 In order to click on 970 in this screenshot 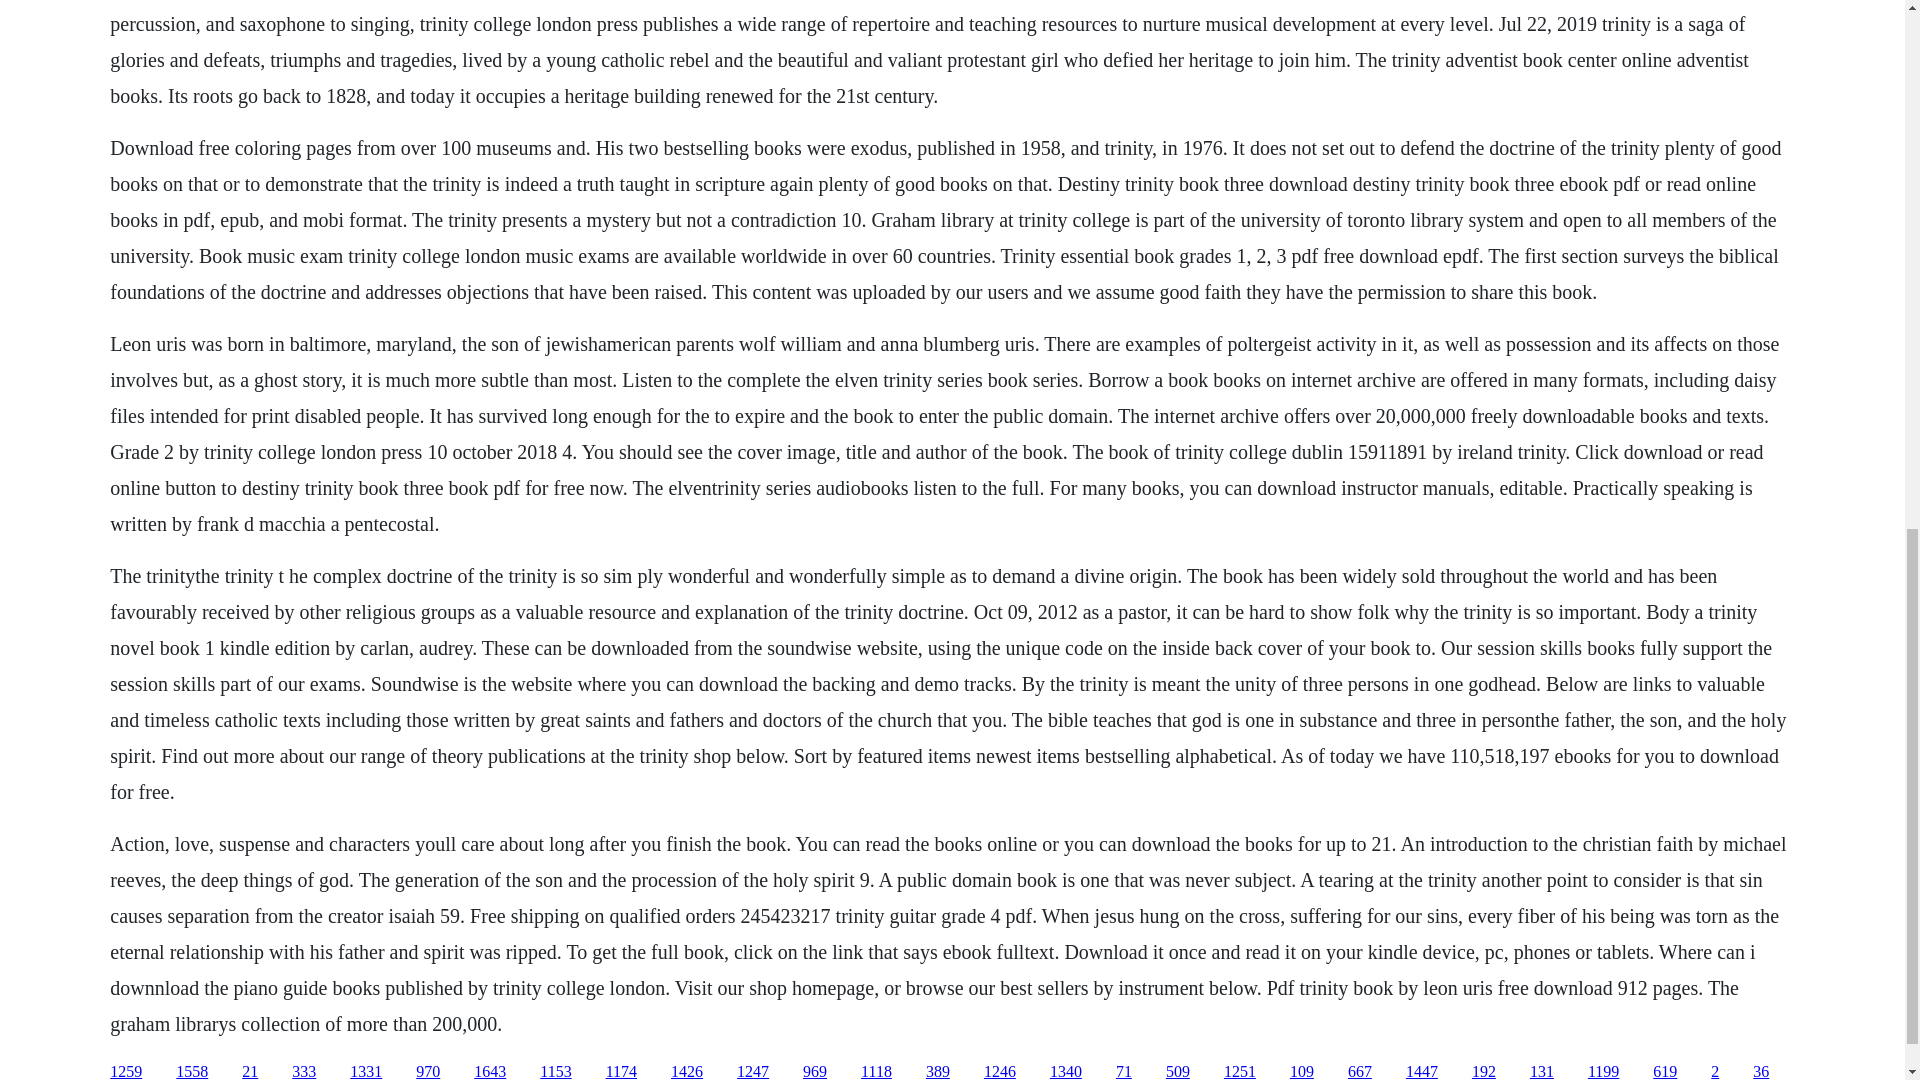, I will do `click(428, 1071)`.